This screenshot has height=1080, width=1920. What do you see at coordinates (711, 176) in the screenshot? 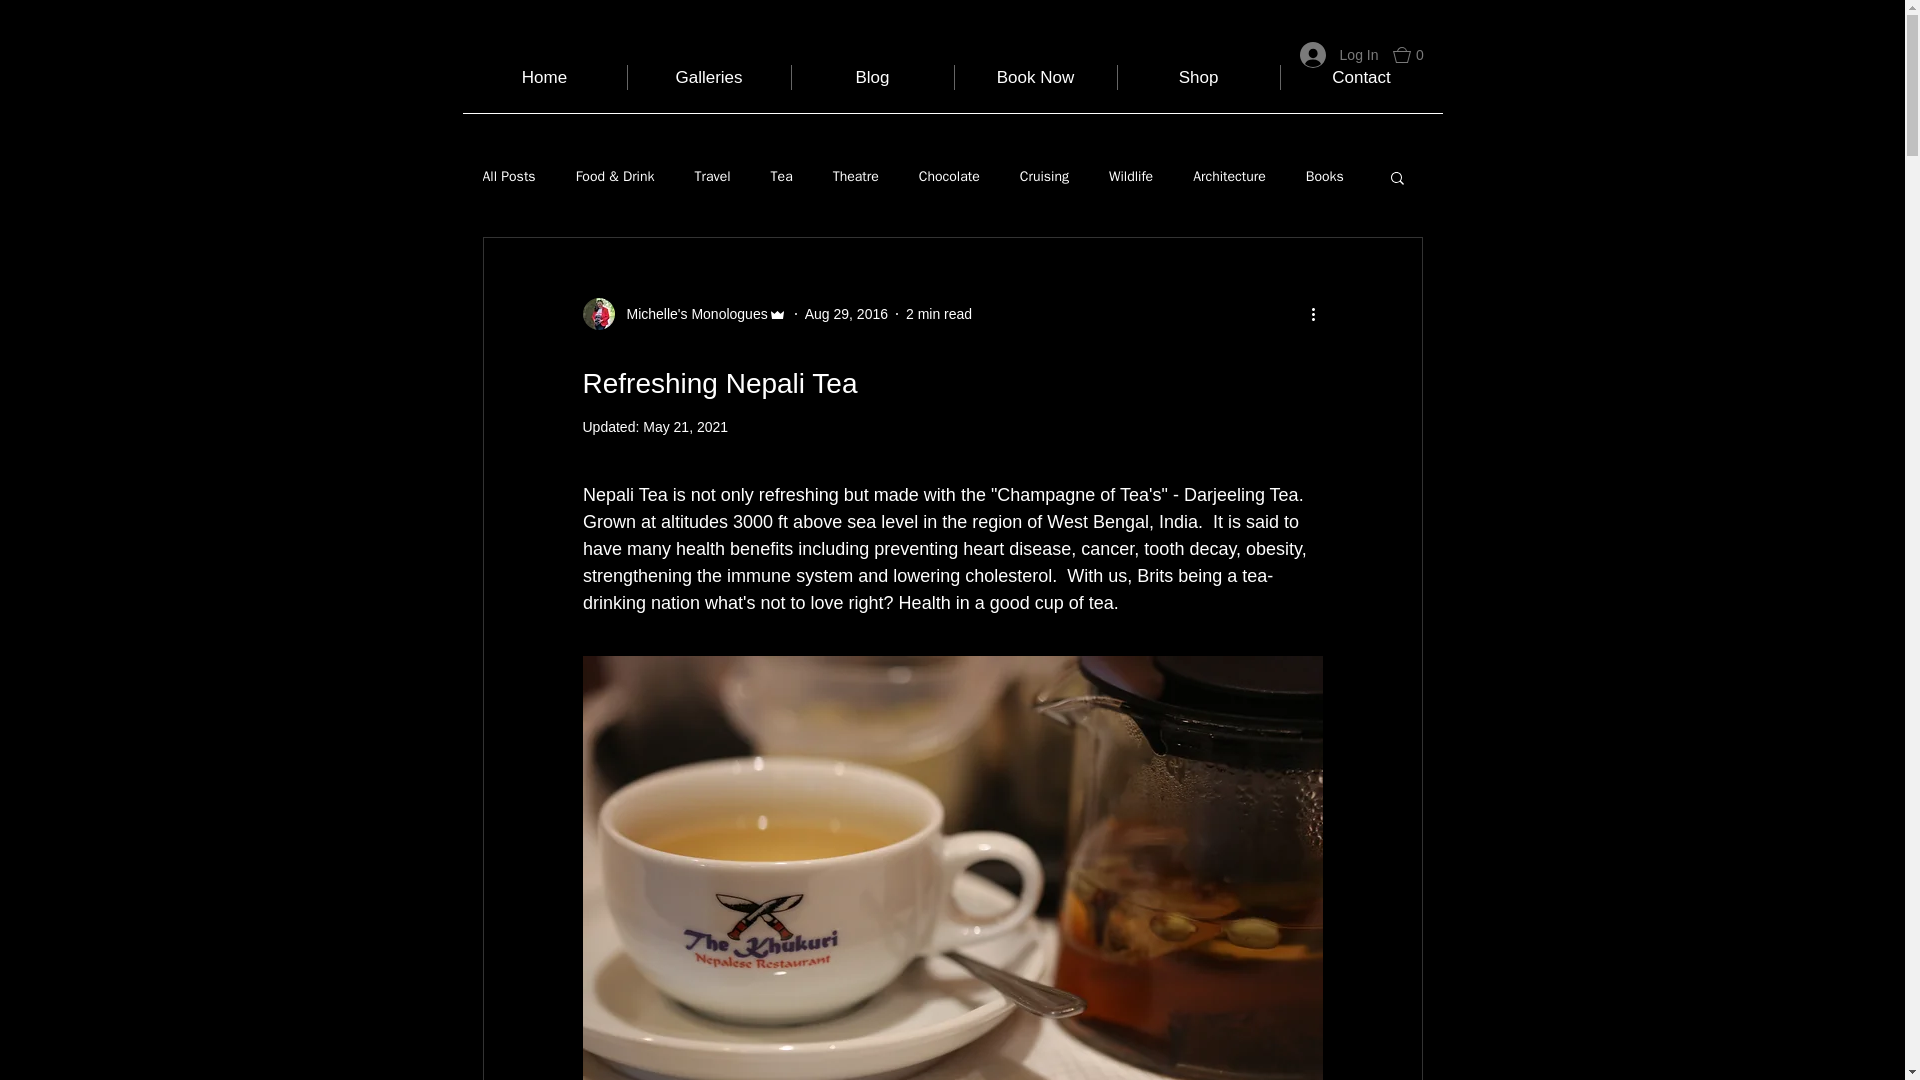
I see `Travel` at bounding box center [711, 176].